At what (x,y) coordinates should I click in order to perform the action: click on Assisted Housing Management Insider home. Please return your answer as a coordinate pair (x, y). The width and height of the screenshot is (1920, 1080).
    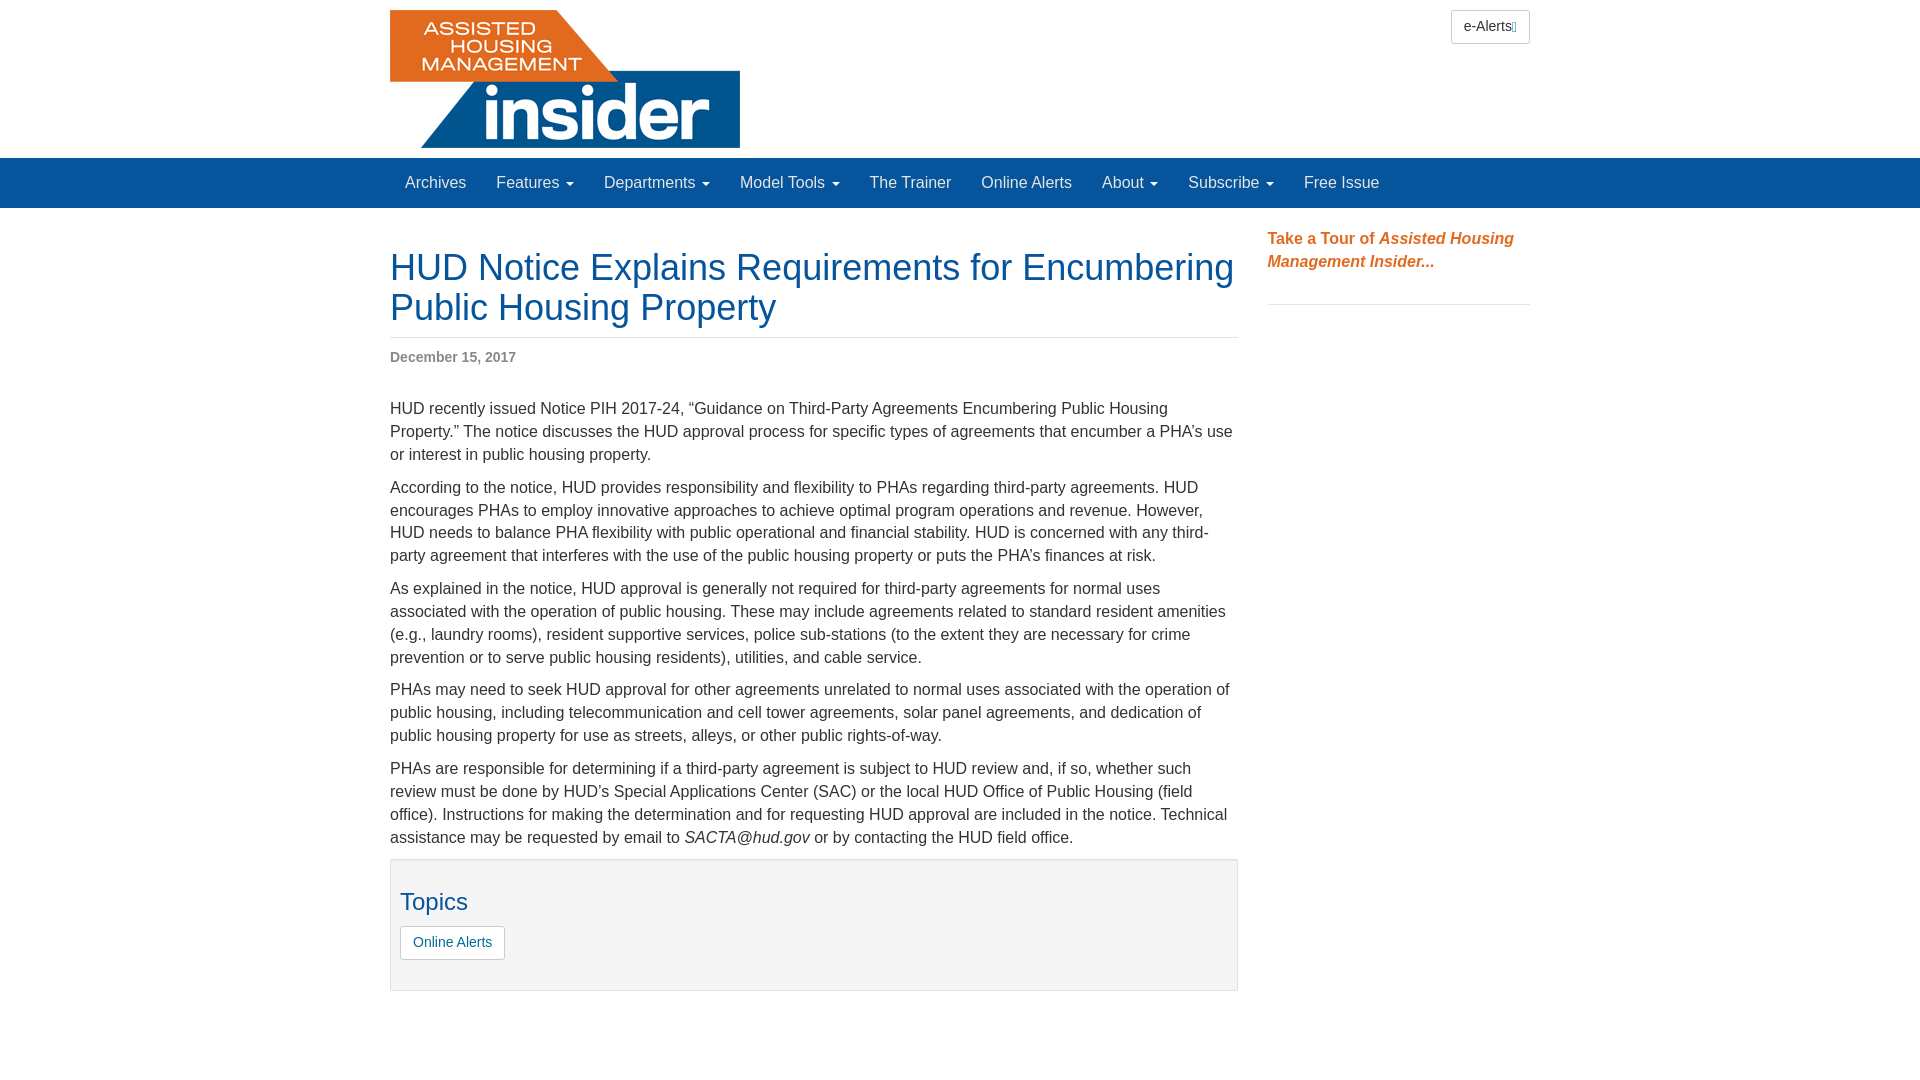
    Looking at the image, I should click on (564, 78).